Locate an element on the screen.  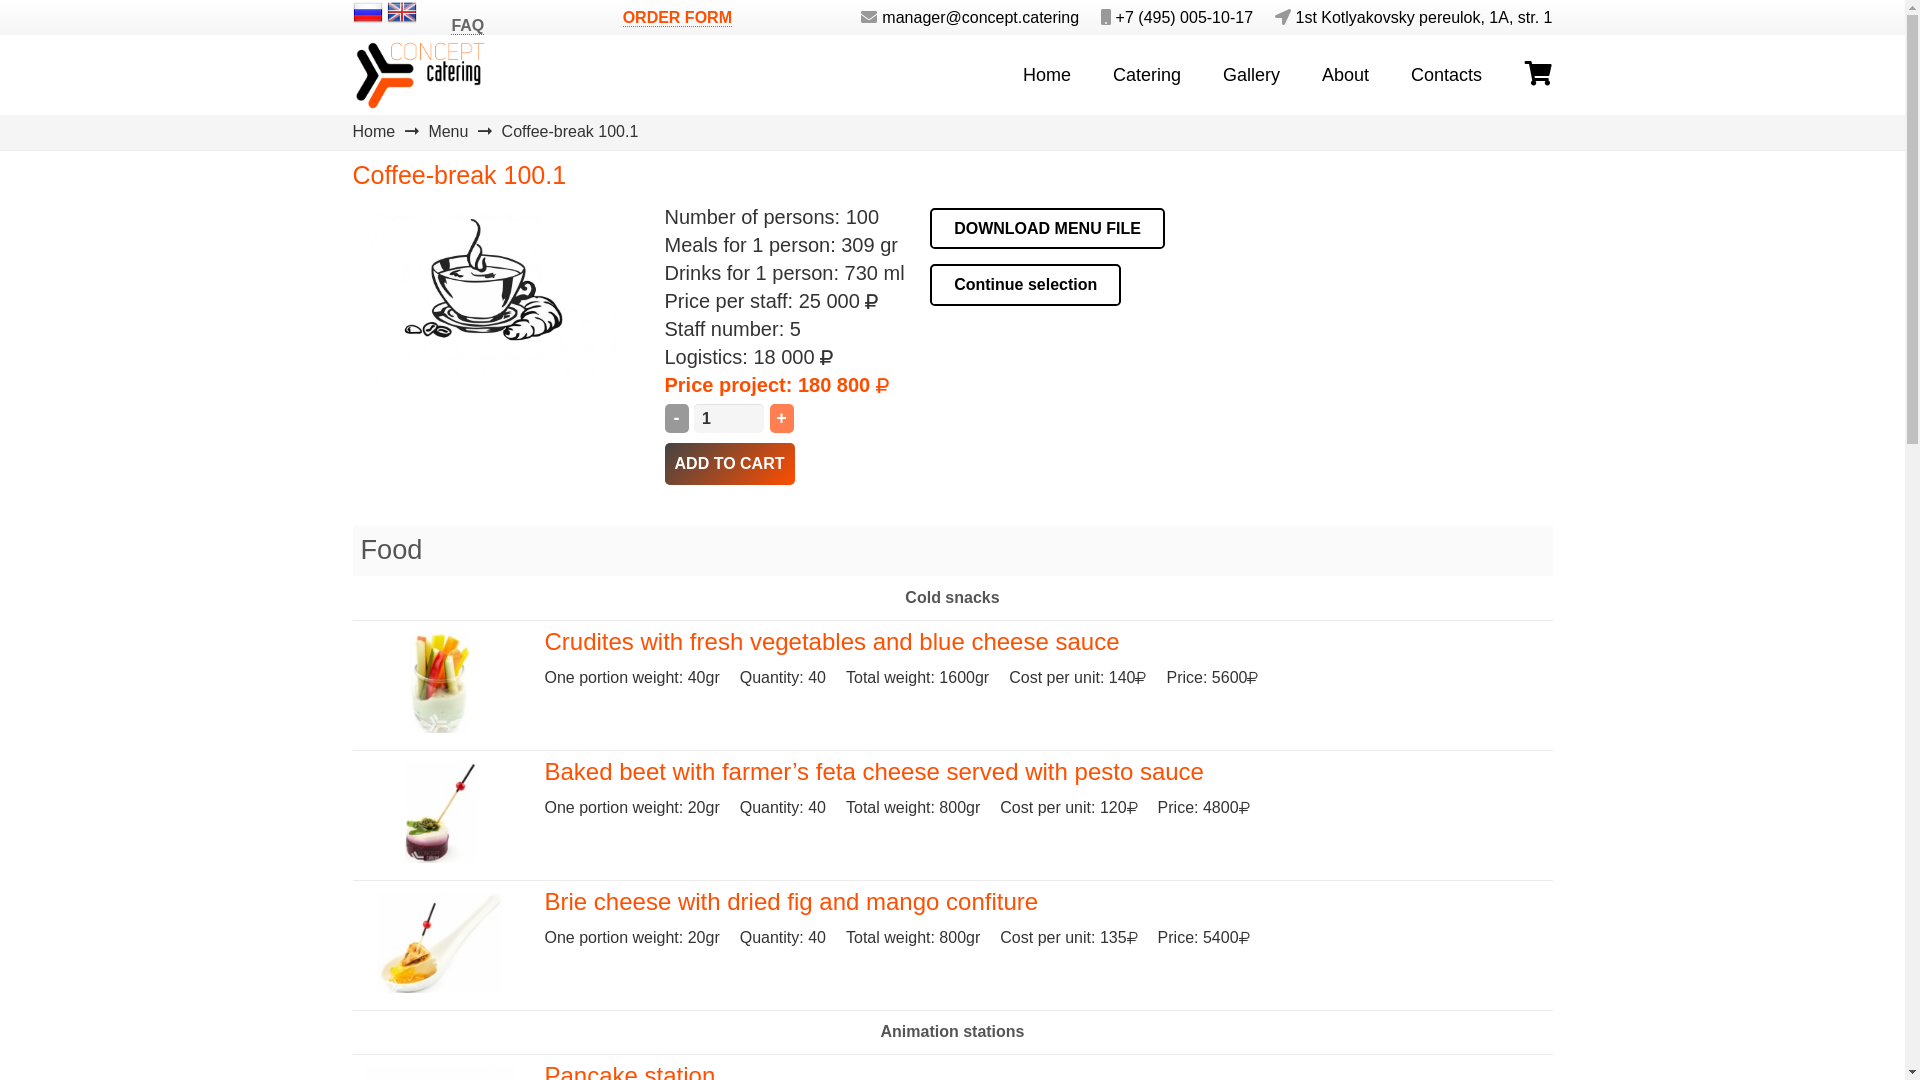
ORDER FORM is located at coordinates (678, 17).